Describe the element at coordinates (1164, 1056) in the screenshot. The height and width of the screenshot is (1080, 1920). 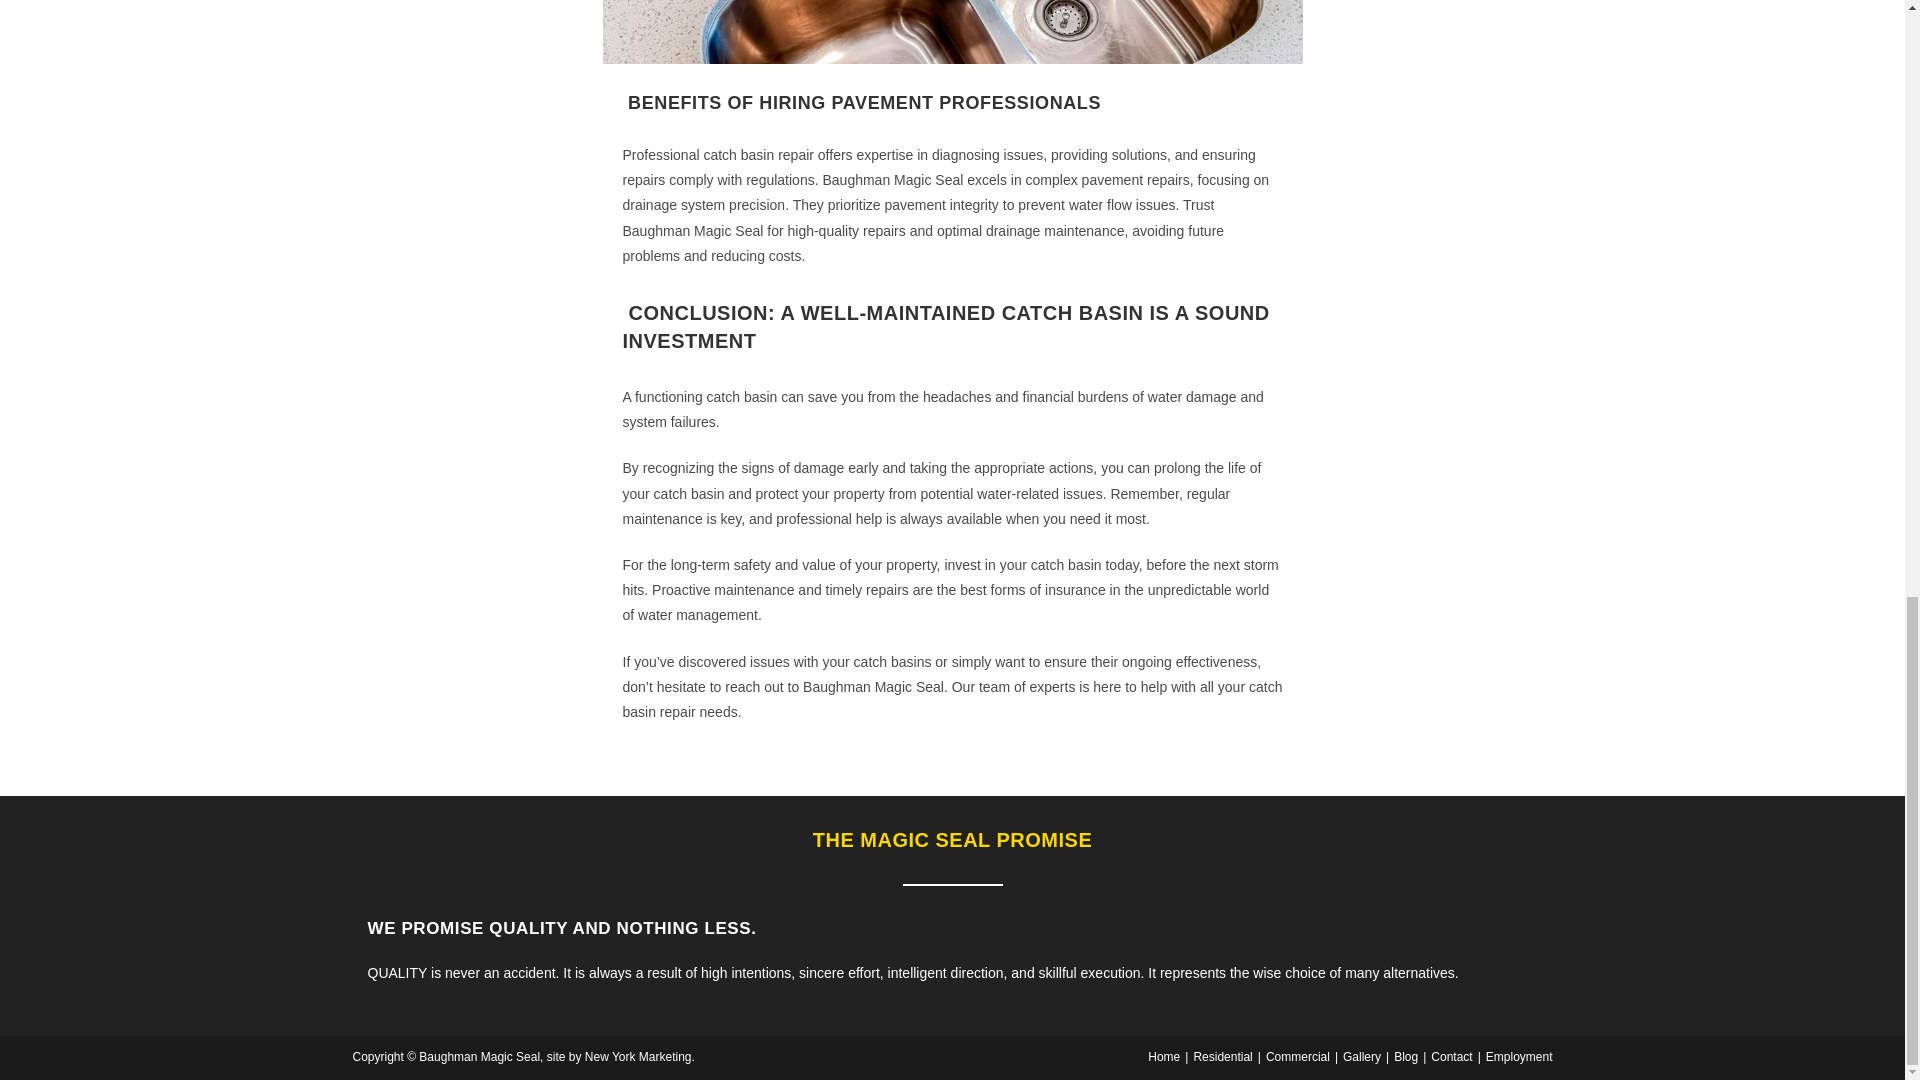
I see `Home` at that location.